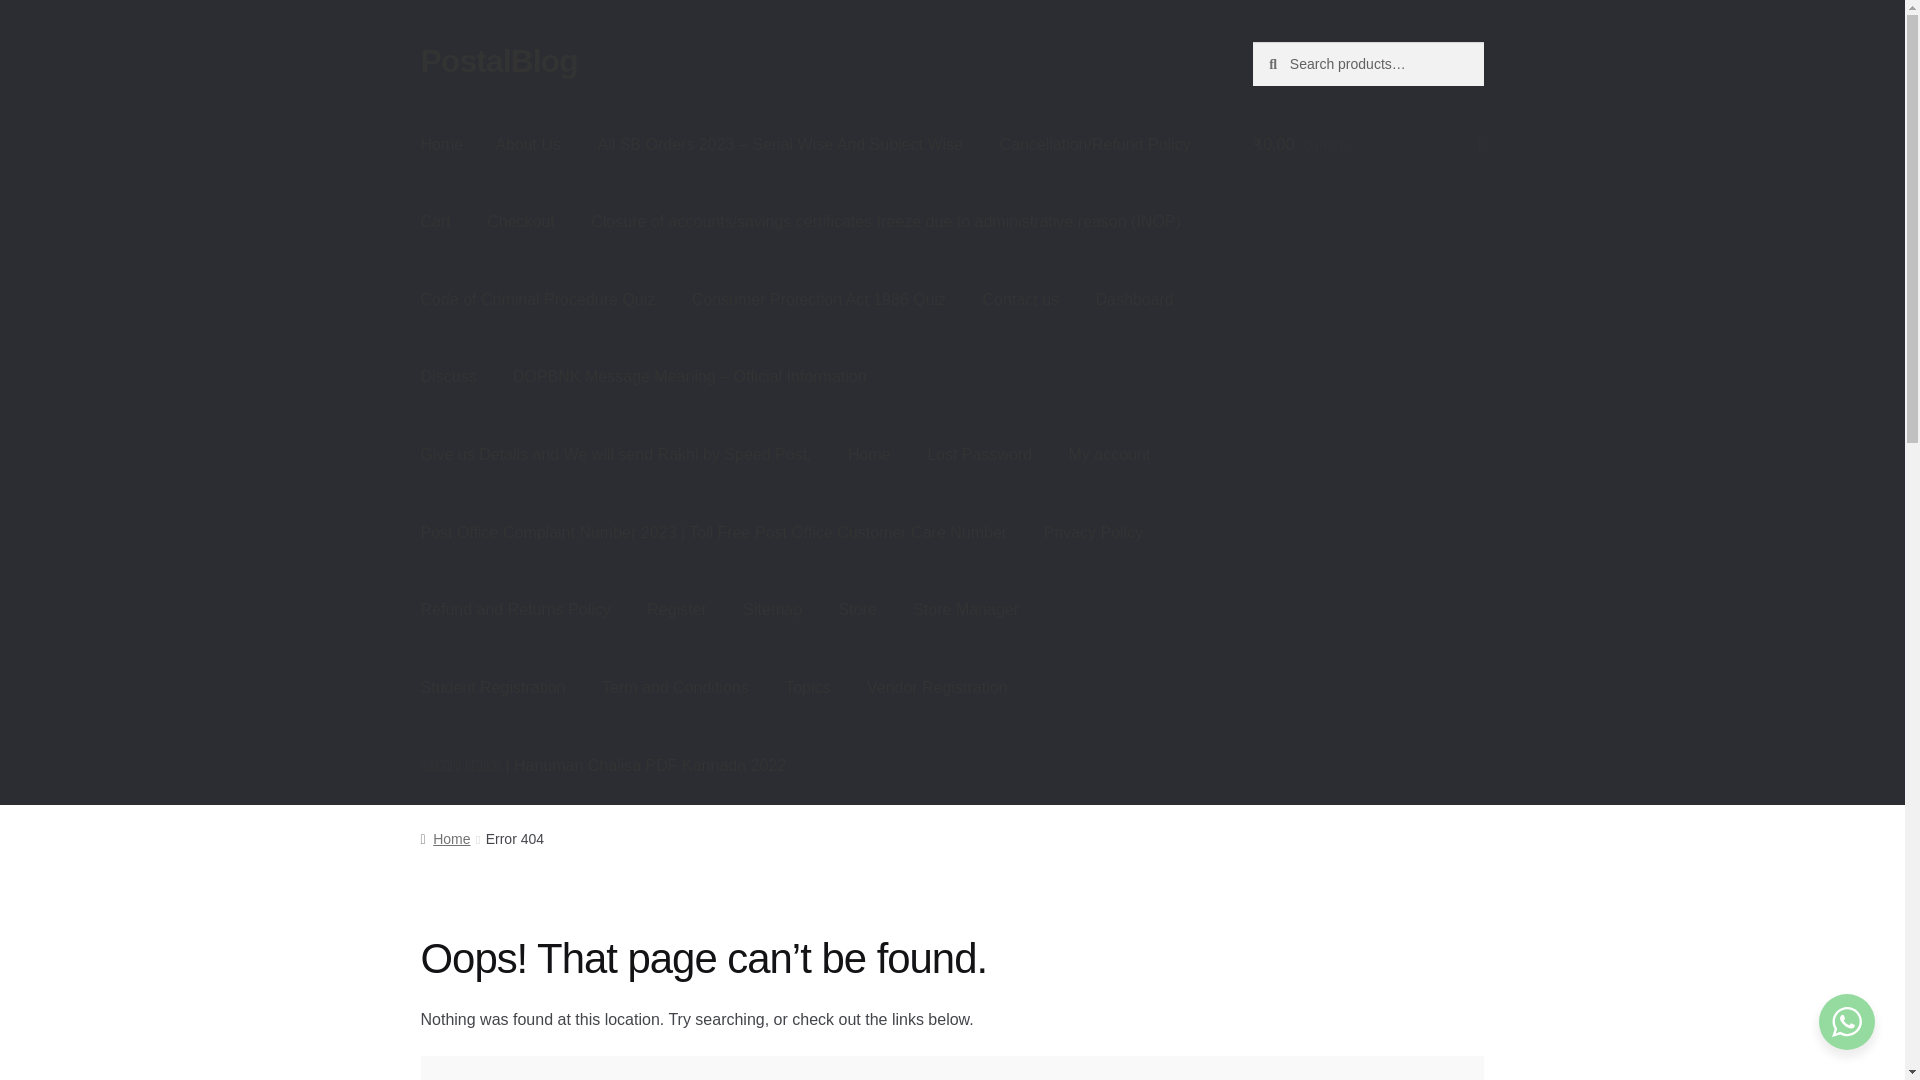  I want to click on PostalBlog, so click(498, 60).